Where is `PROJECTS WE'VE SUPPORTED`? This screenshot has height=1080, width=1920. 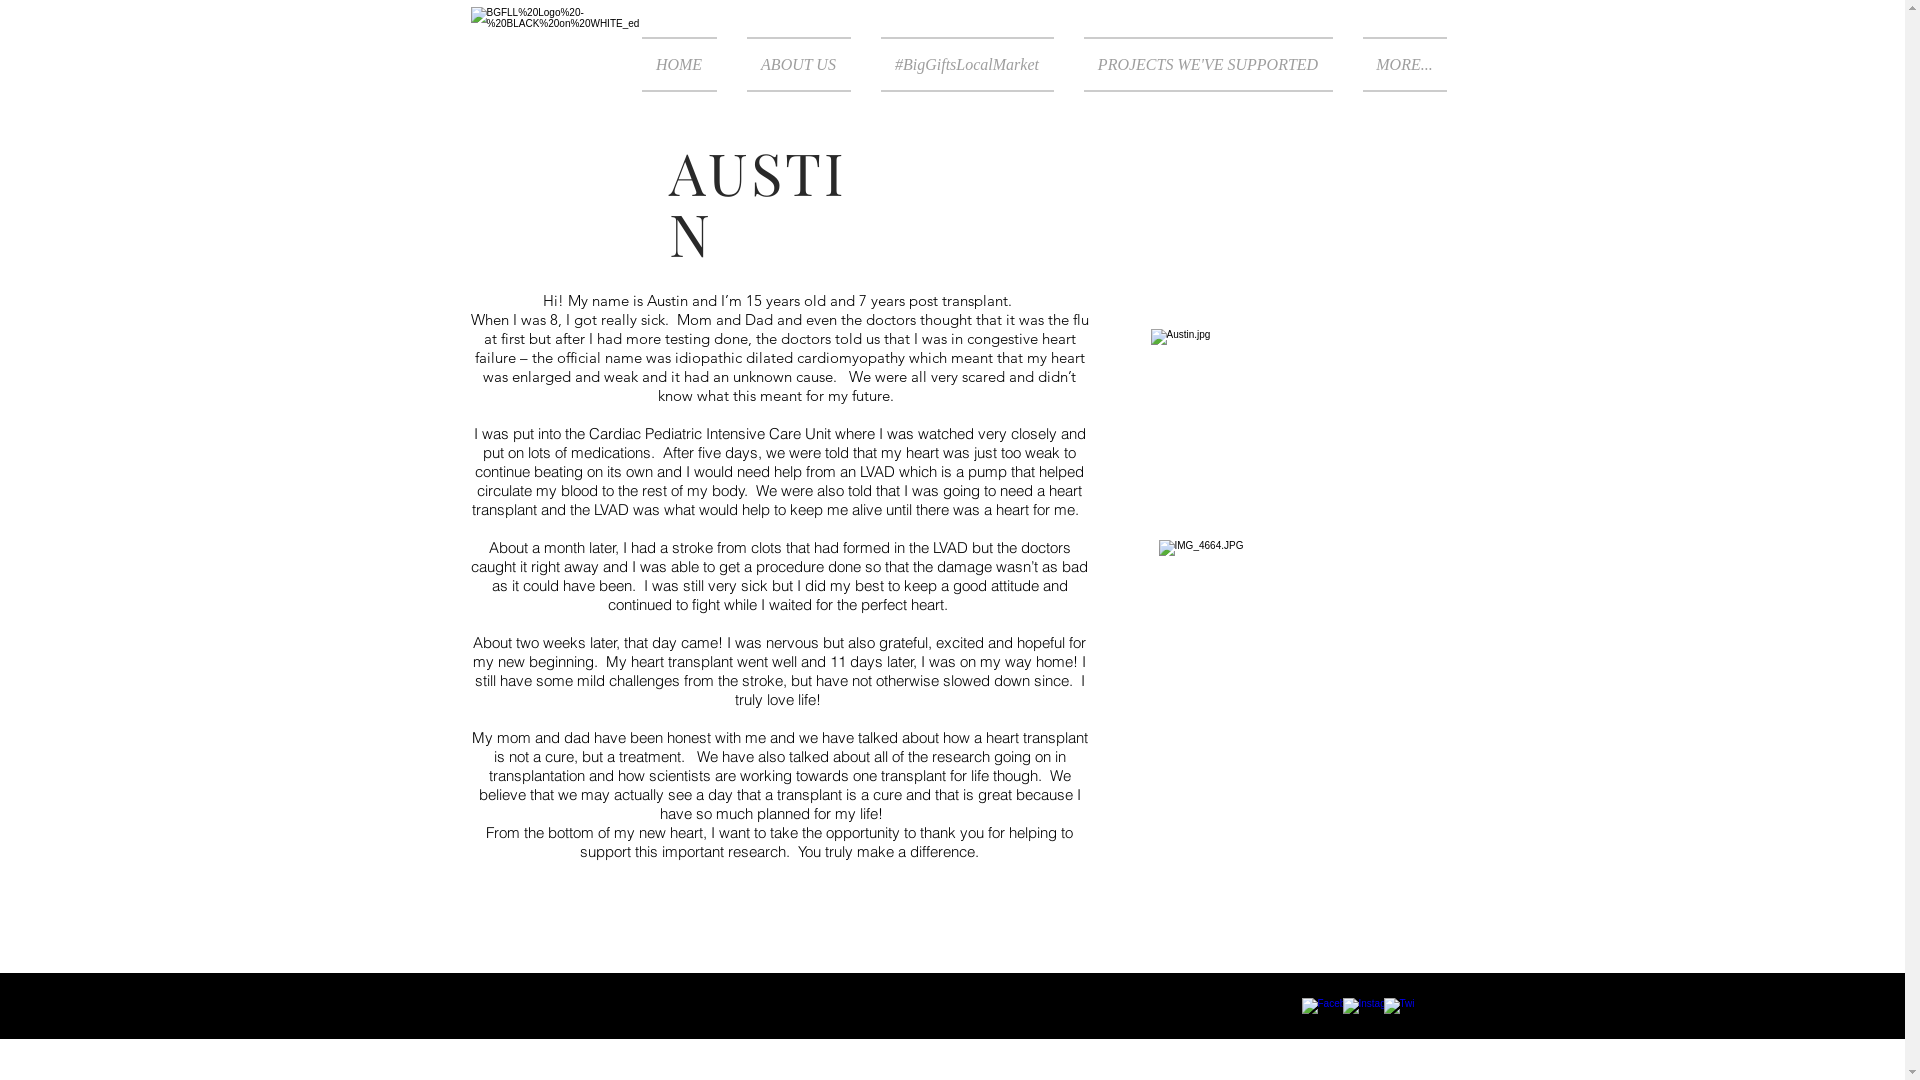 PROJECTS WE'VE SUPPORTED is located at coordinates (1208, 64).